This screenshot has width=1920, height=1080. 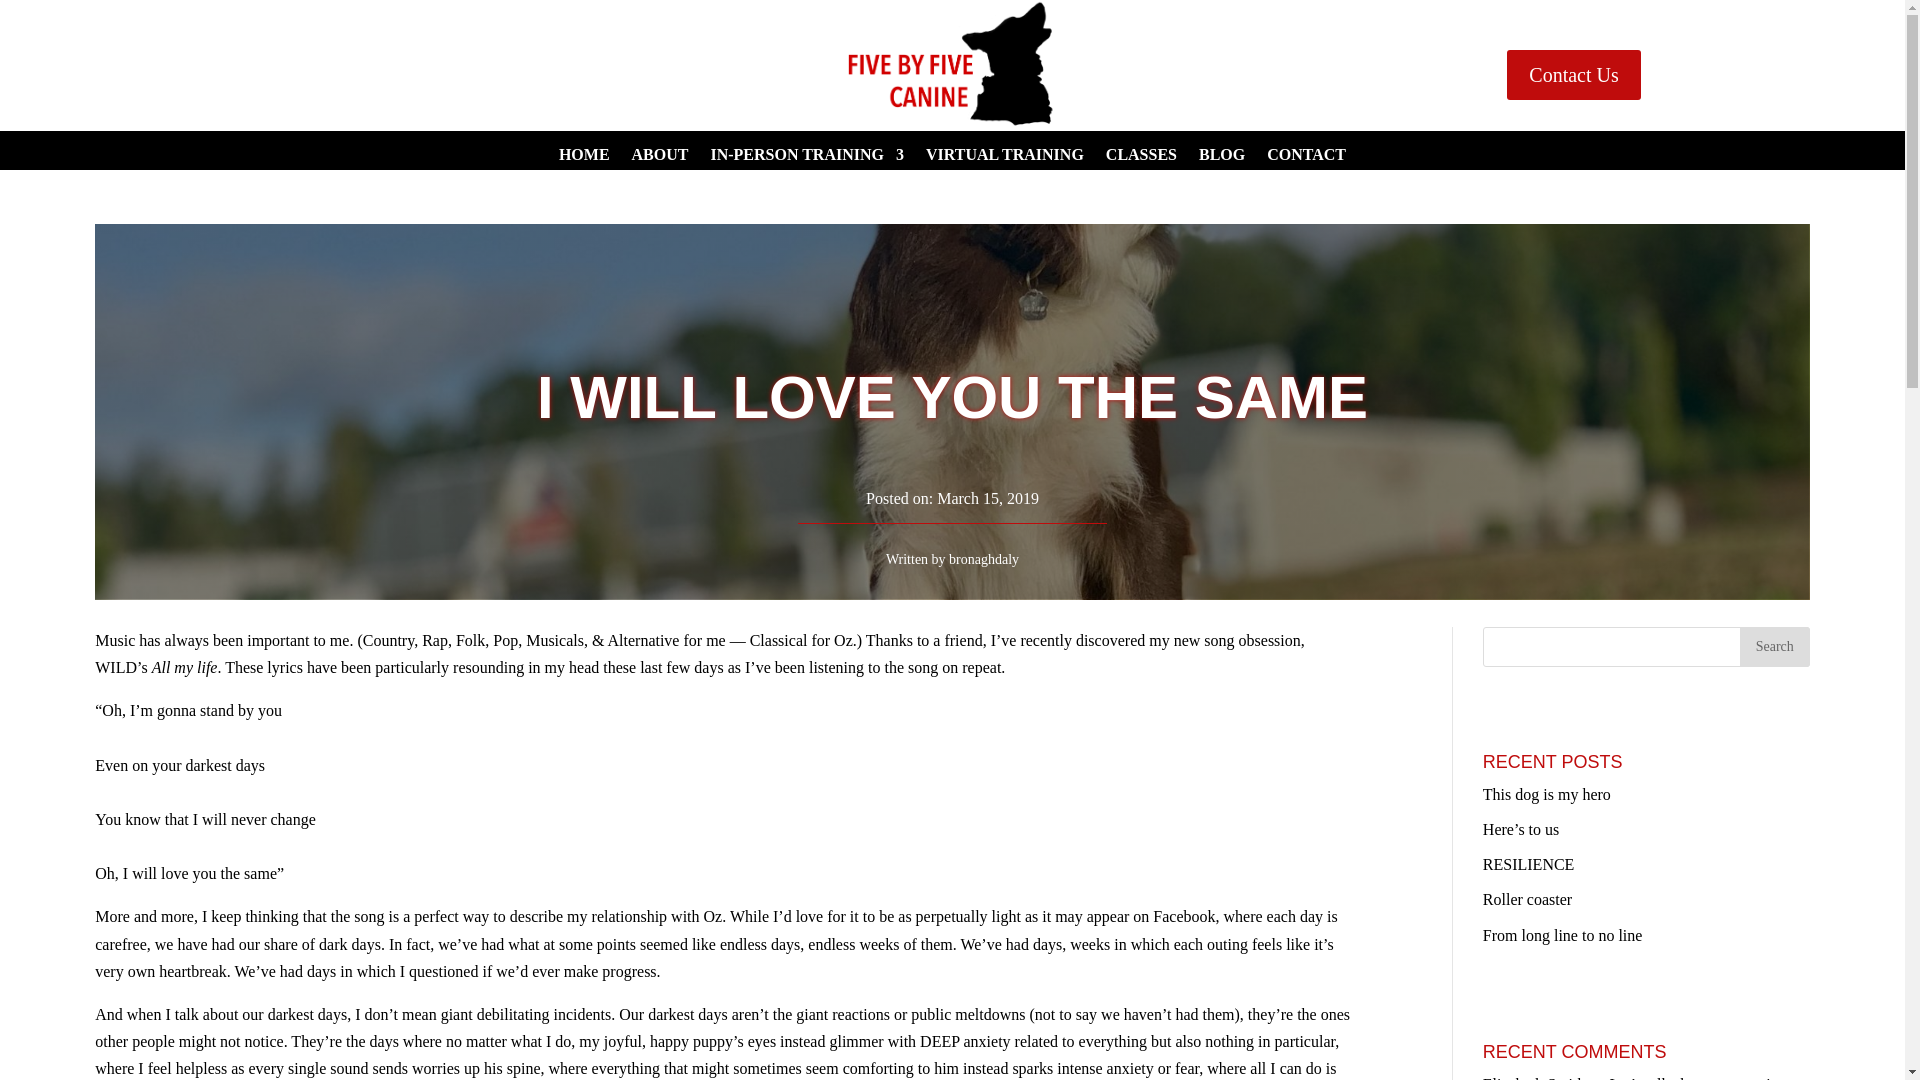 I want to click on Search, so click(x=1774, y=647).